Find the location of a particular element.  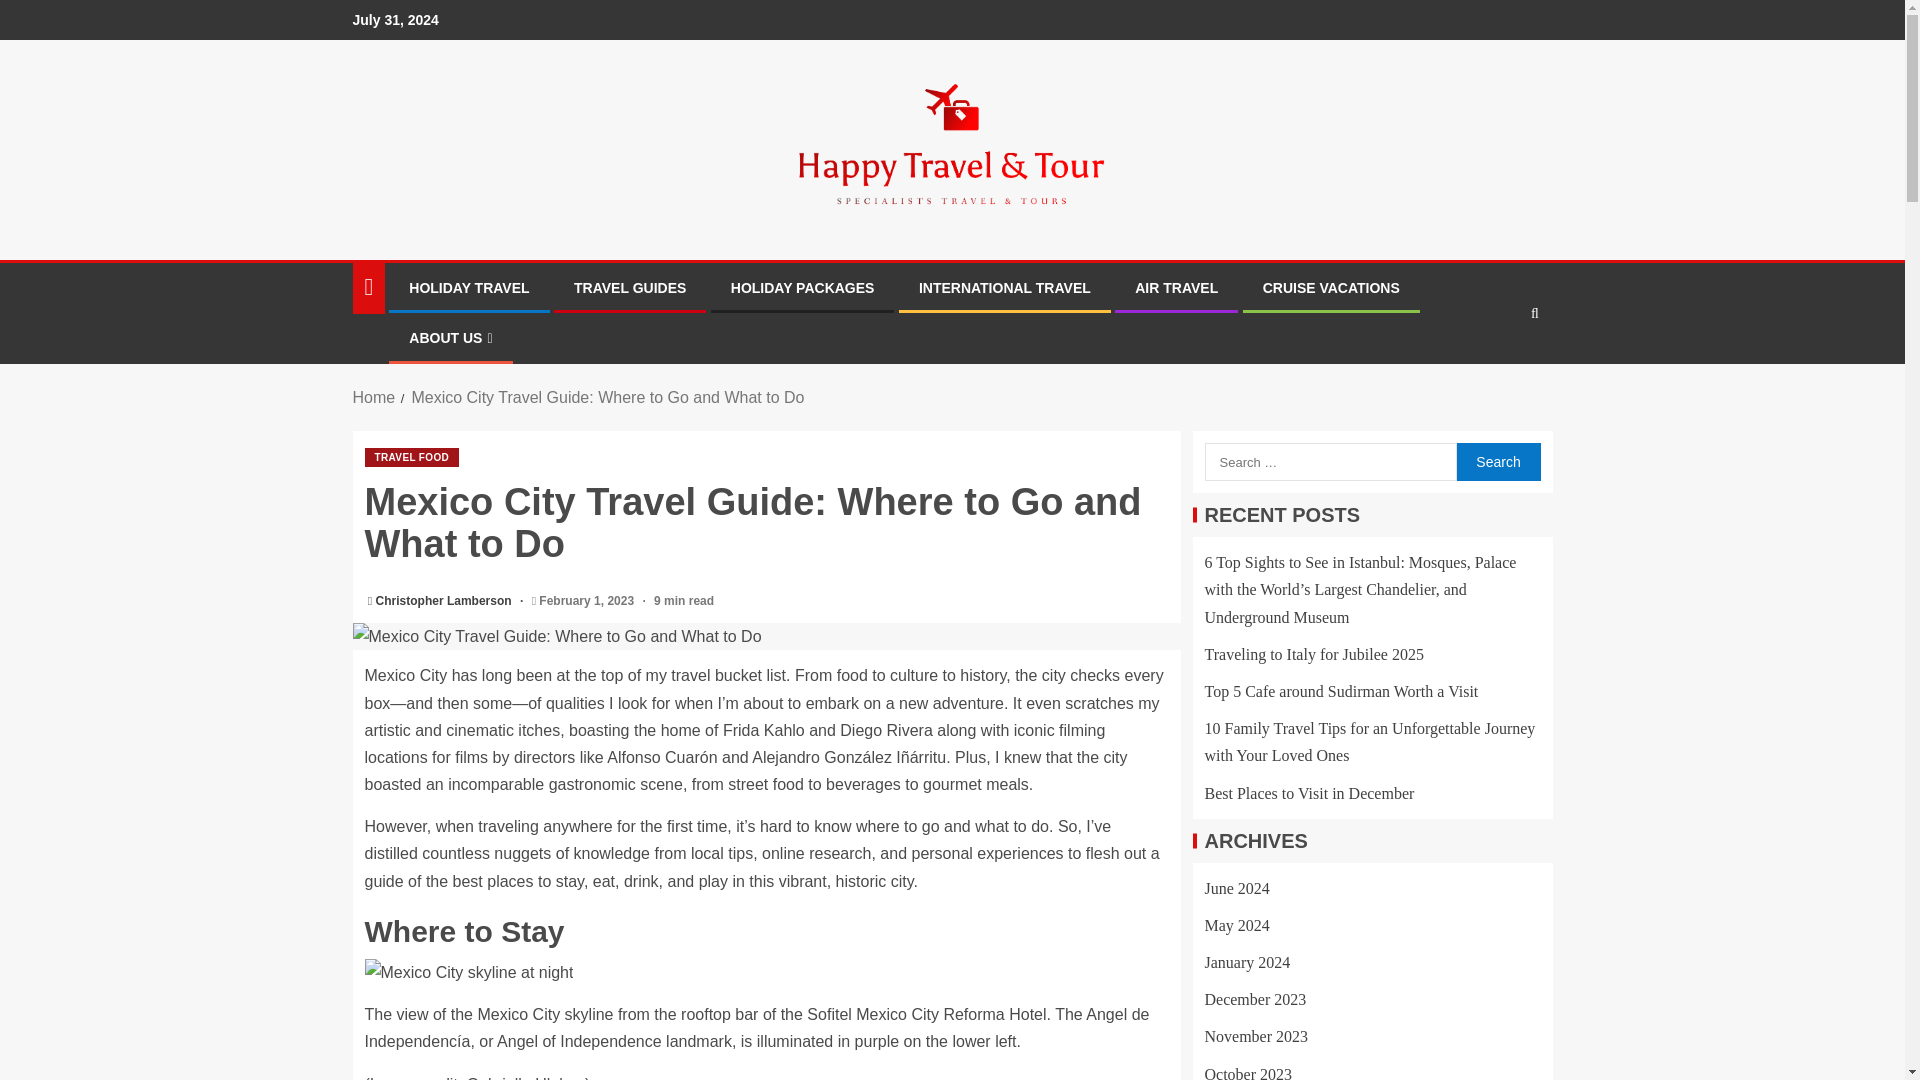

AIR TRAVEL is located at coordinates (1176, 287).